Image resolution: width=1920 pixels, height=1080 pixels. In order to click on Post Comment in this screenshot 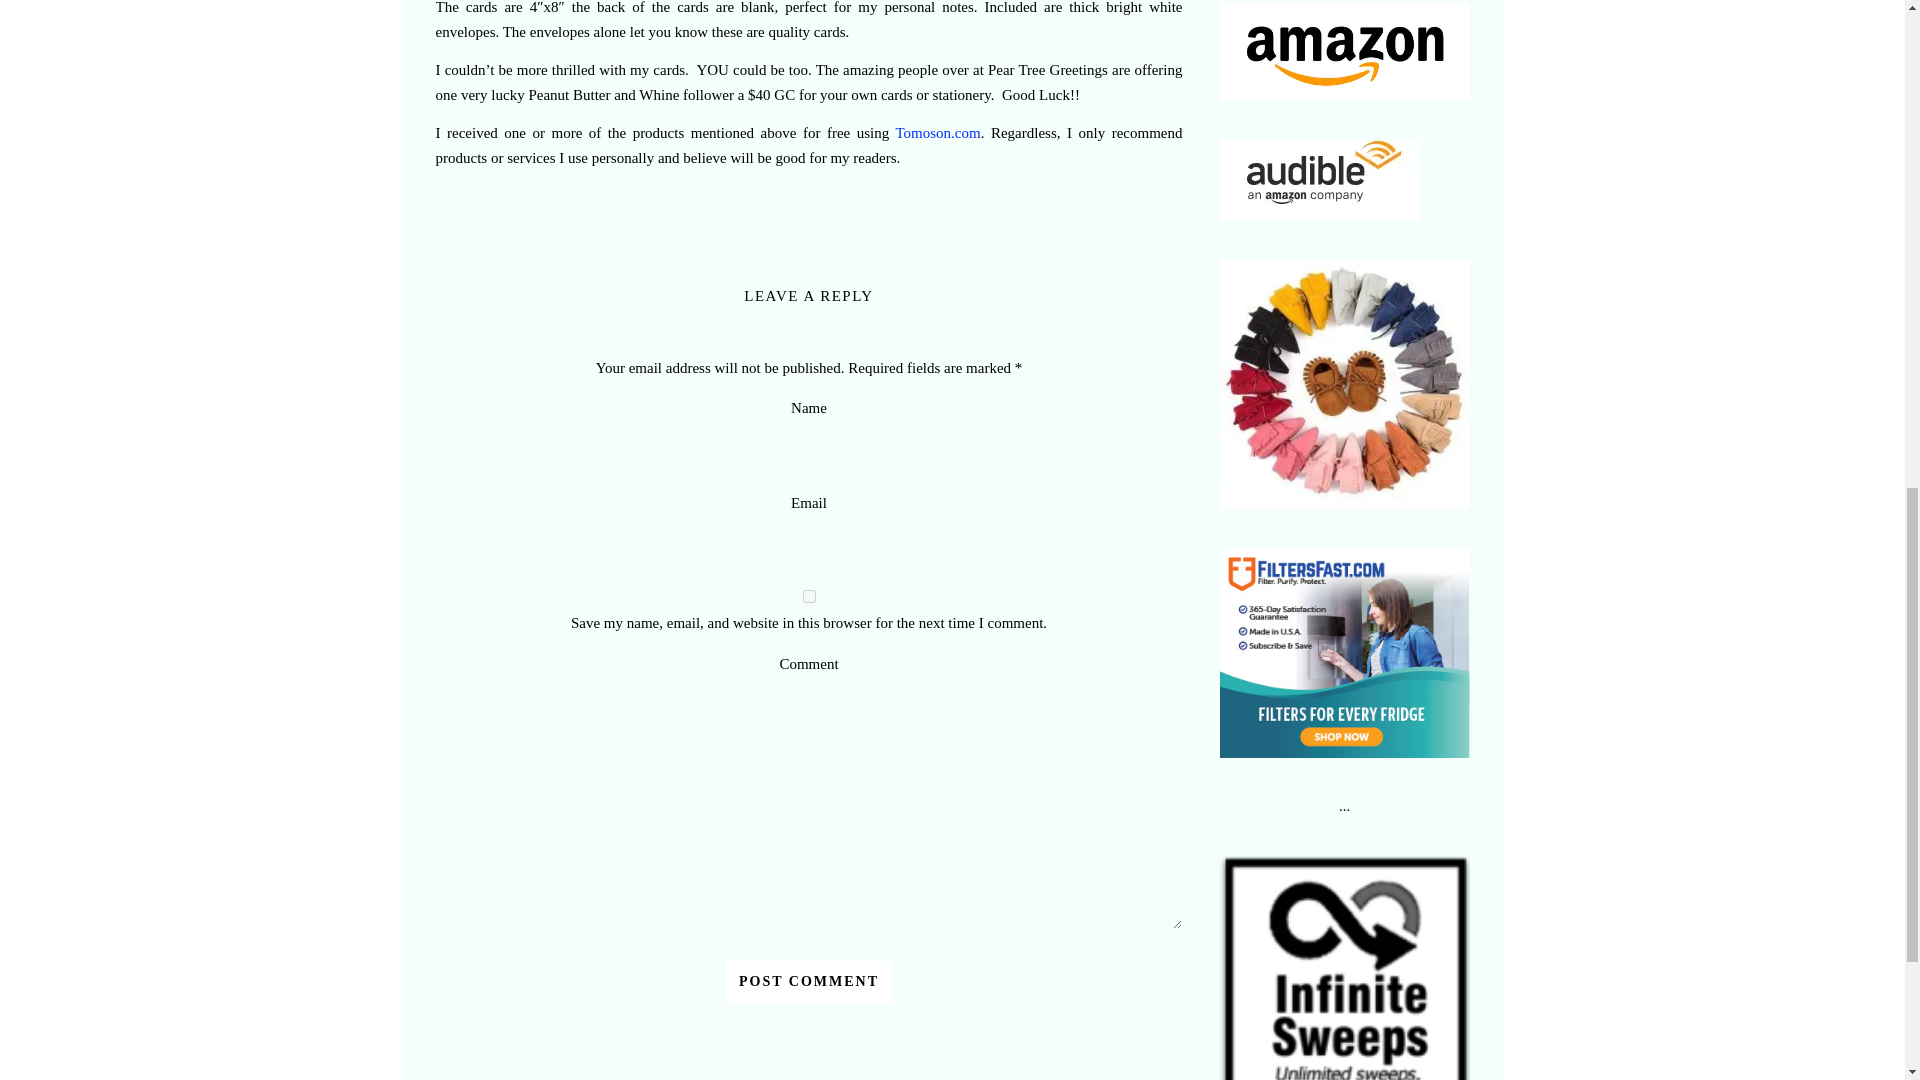, I will do `click(808, 982)`.